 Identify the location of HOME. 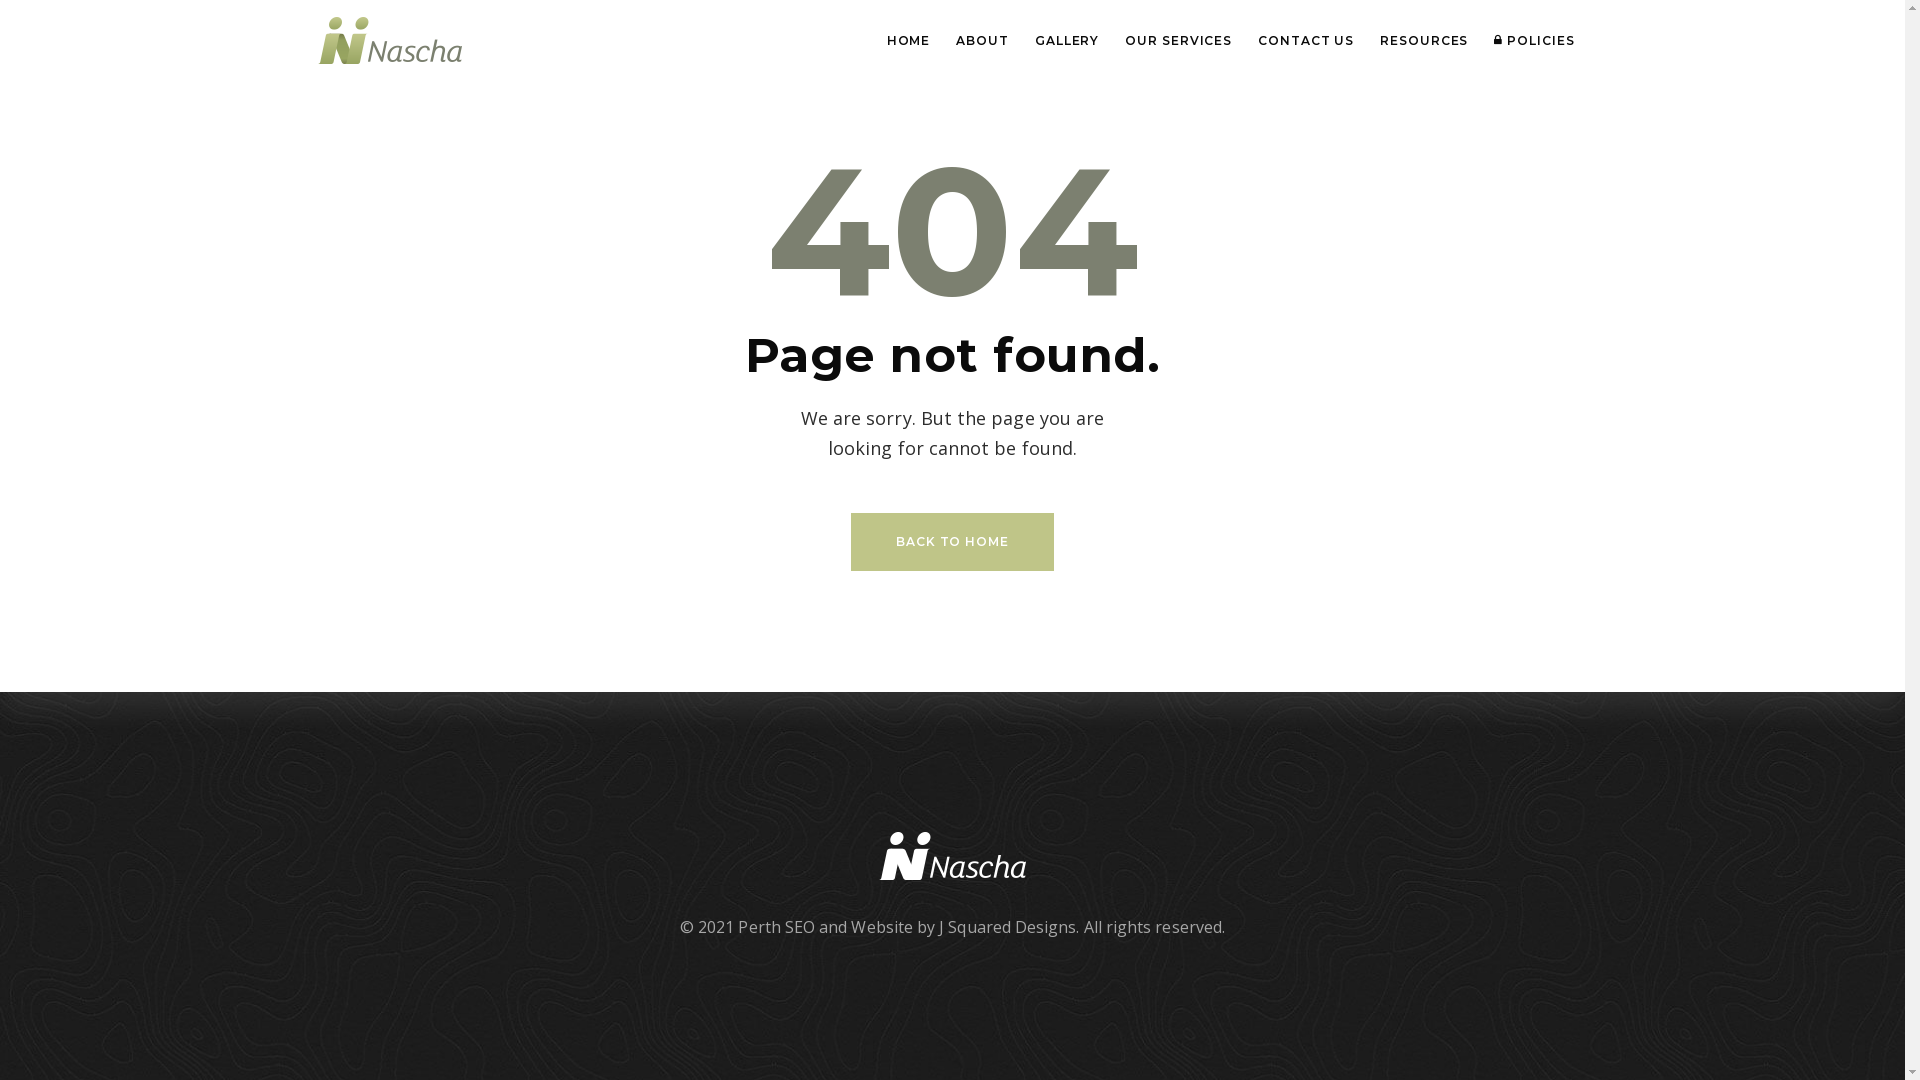
(909, 40).